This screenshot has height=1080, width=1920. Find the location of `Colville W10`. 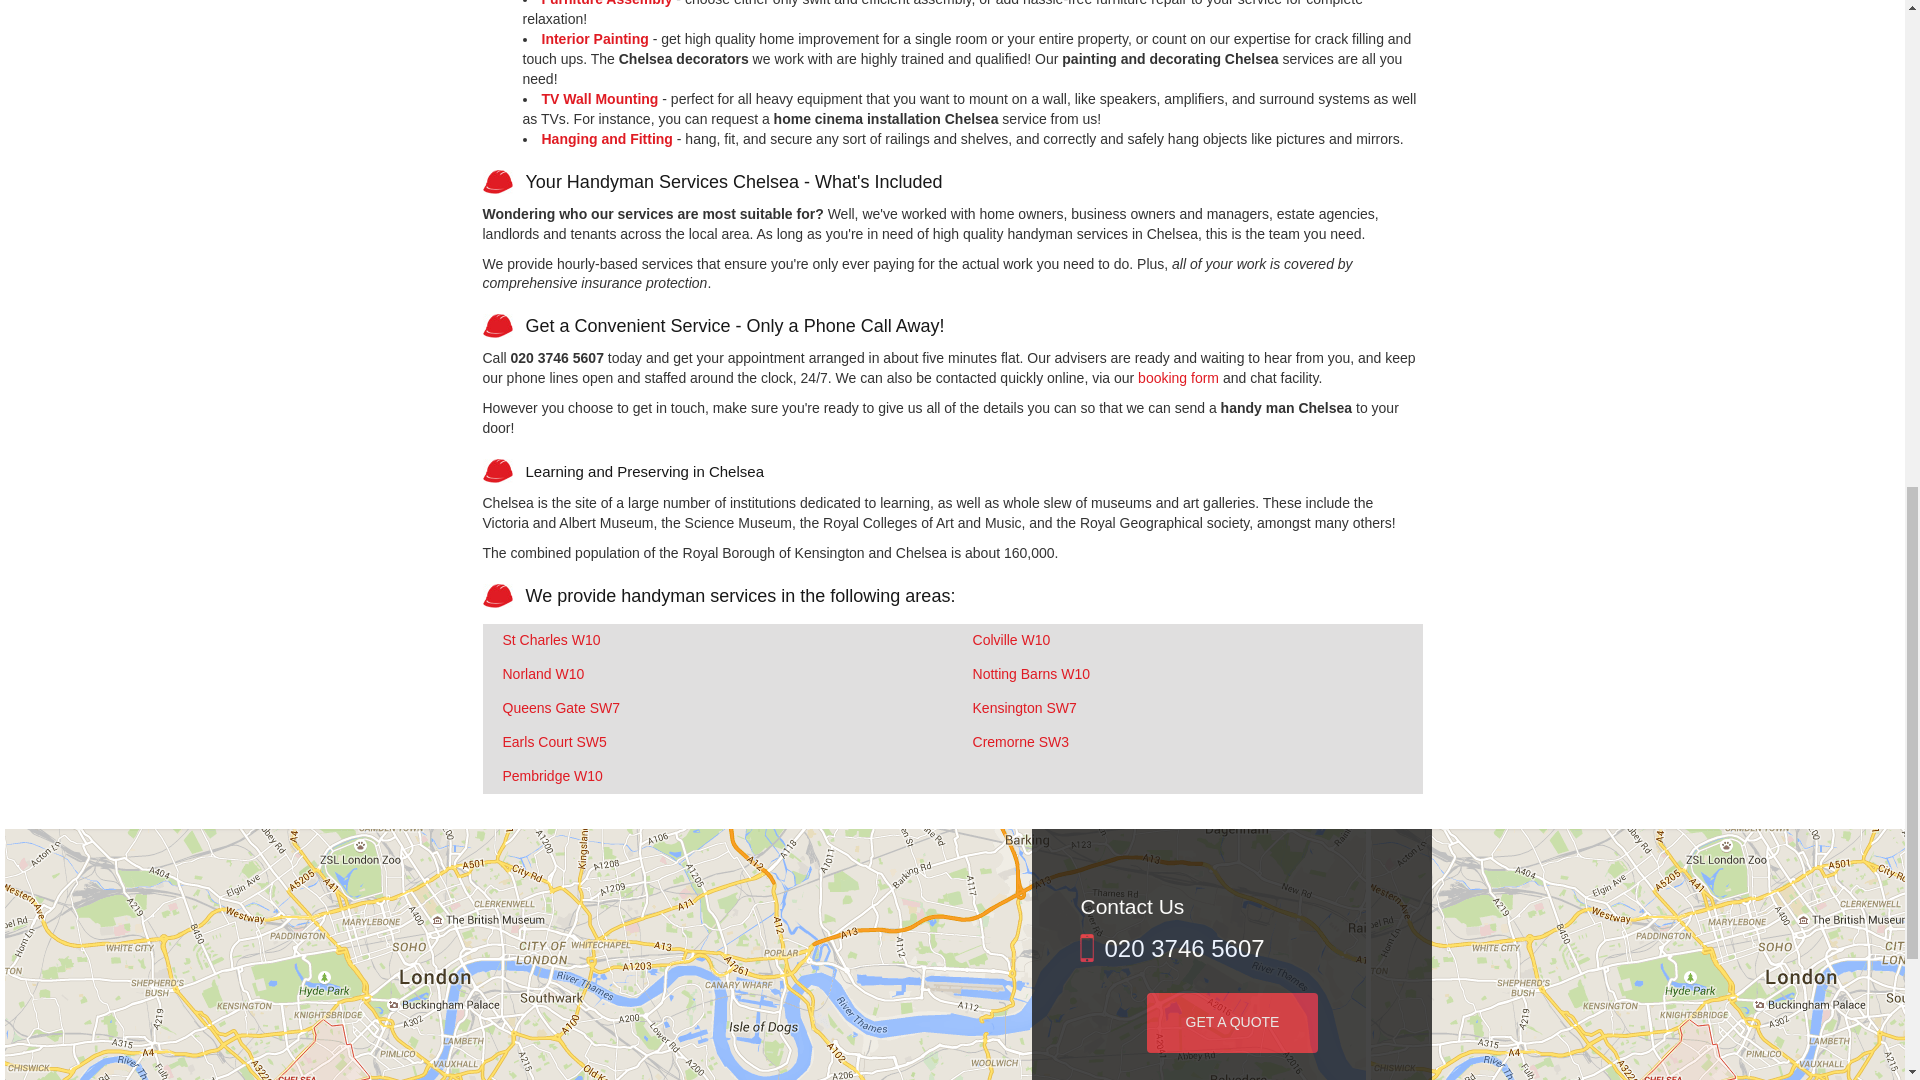

Colville W10 is located at coordinates (1012, 640).